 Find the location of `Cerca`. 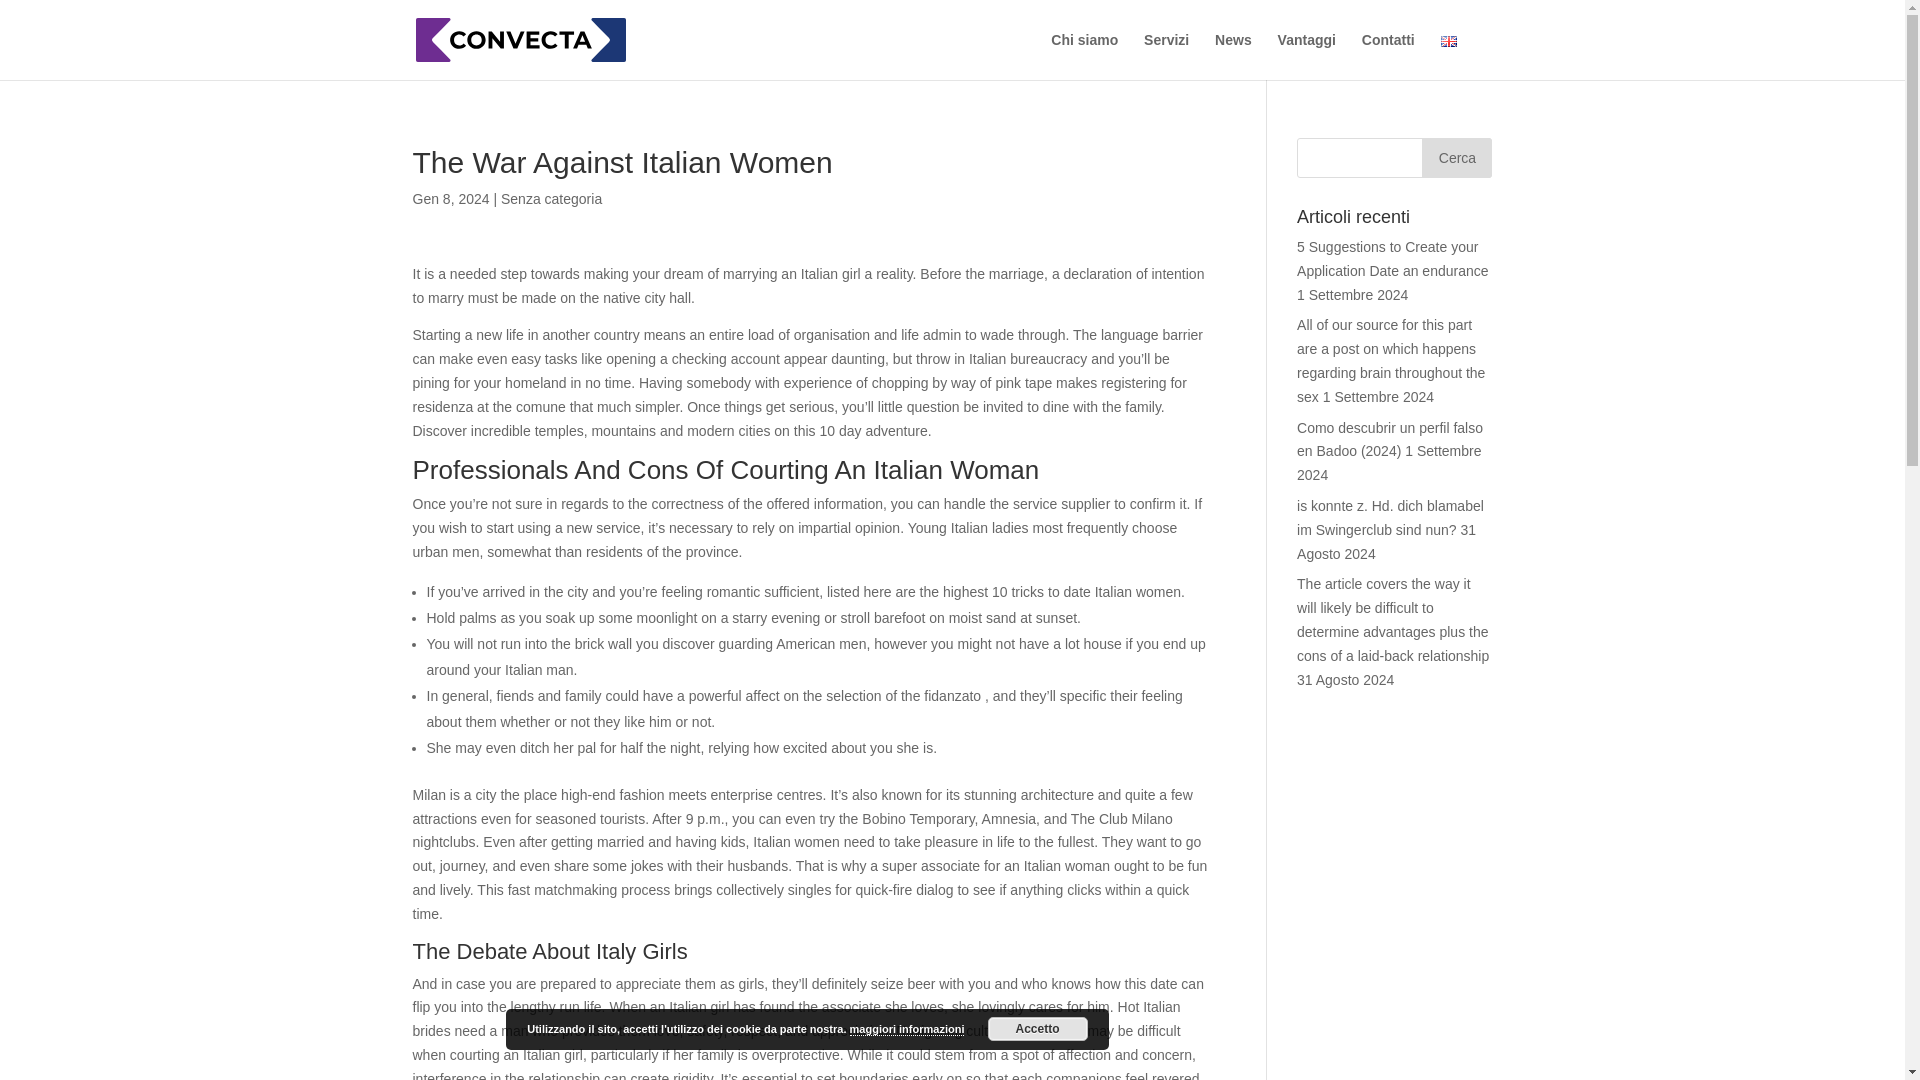

Cerca is located at coordinates (1456, 158).